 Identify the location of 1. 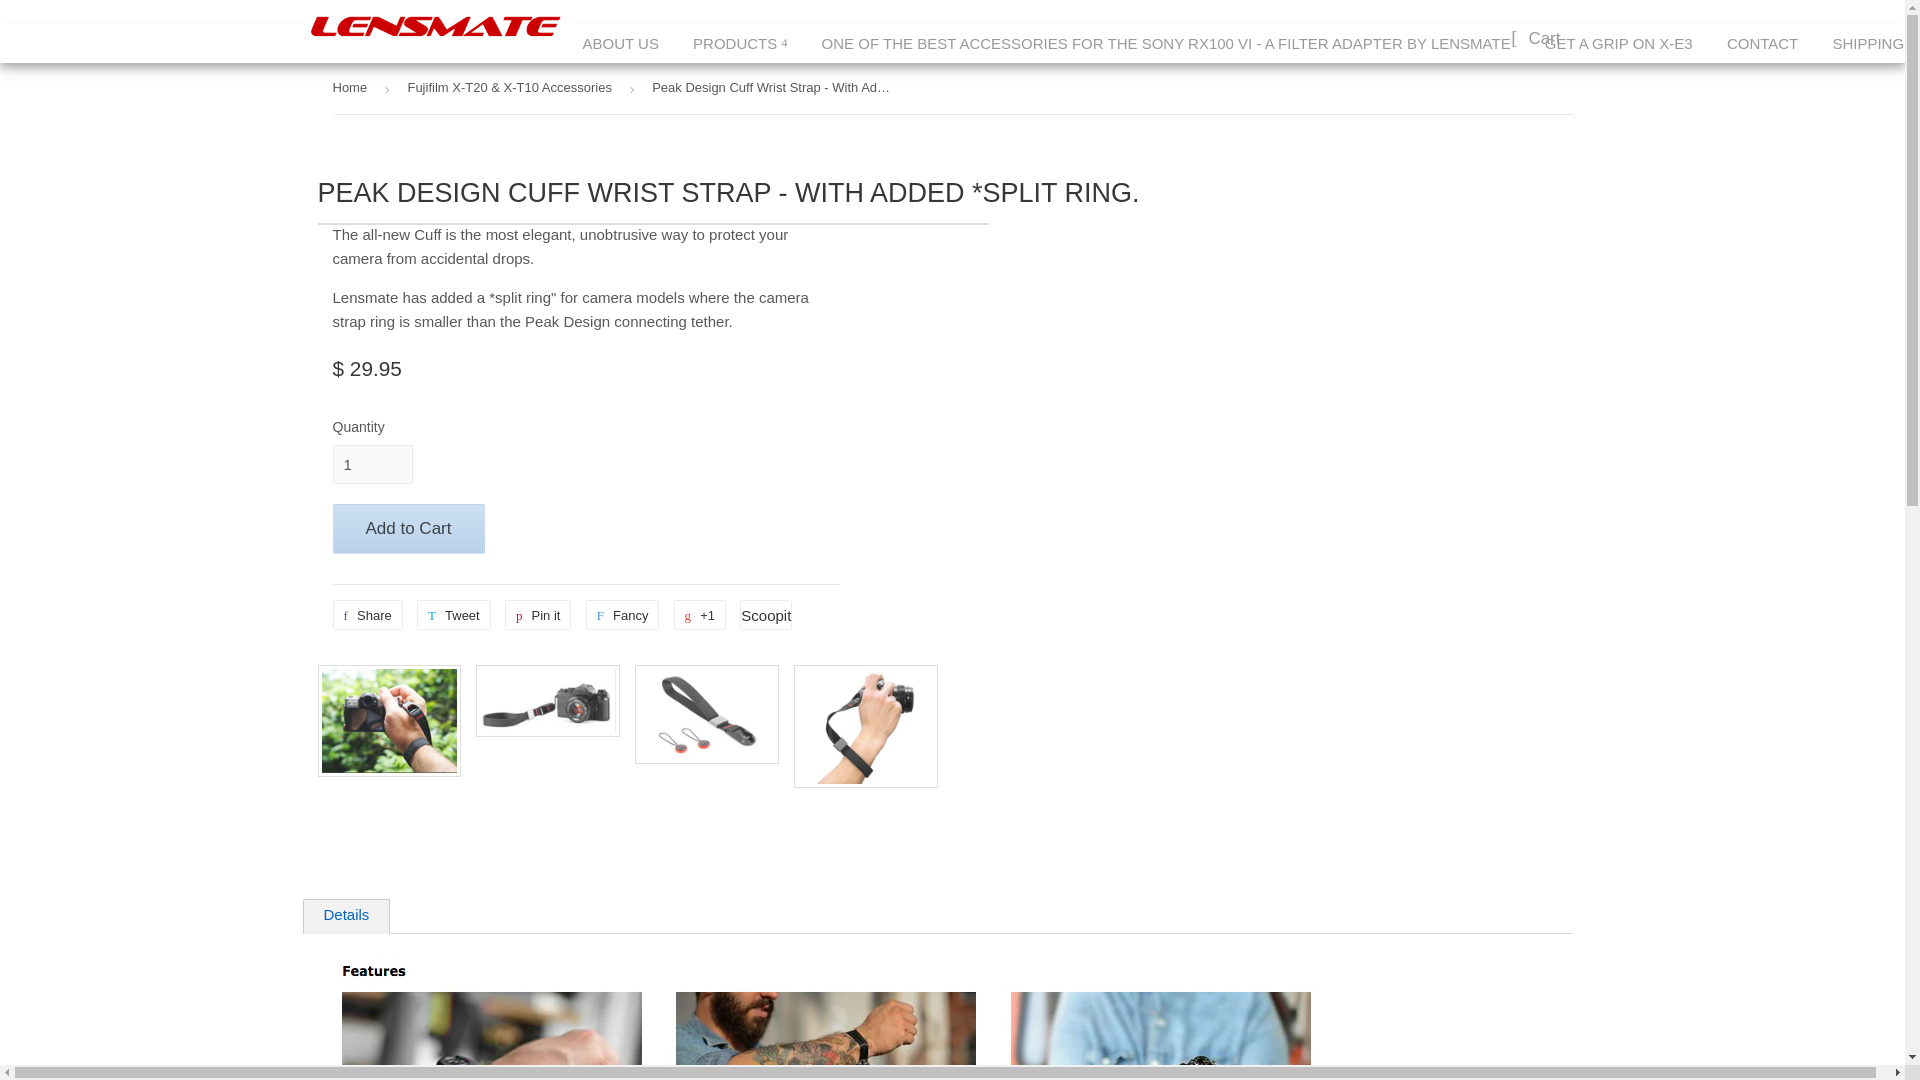
(372, 464).